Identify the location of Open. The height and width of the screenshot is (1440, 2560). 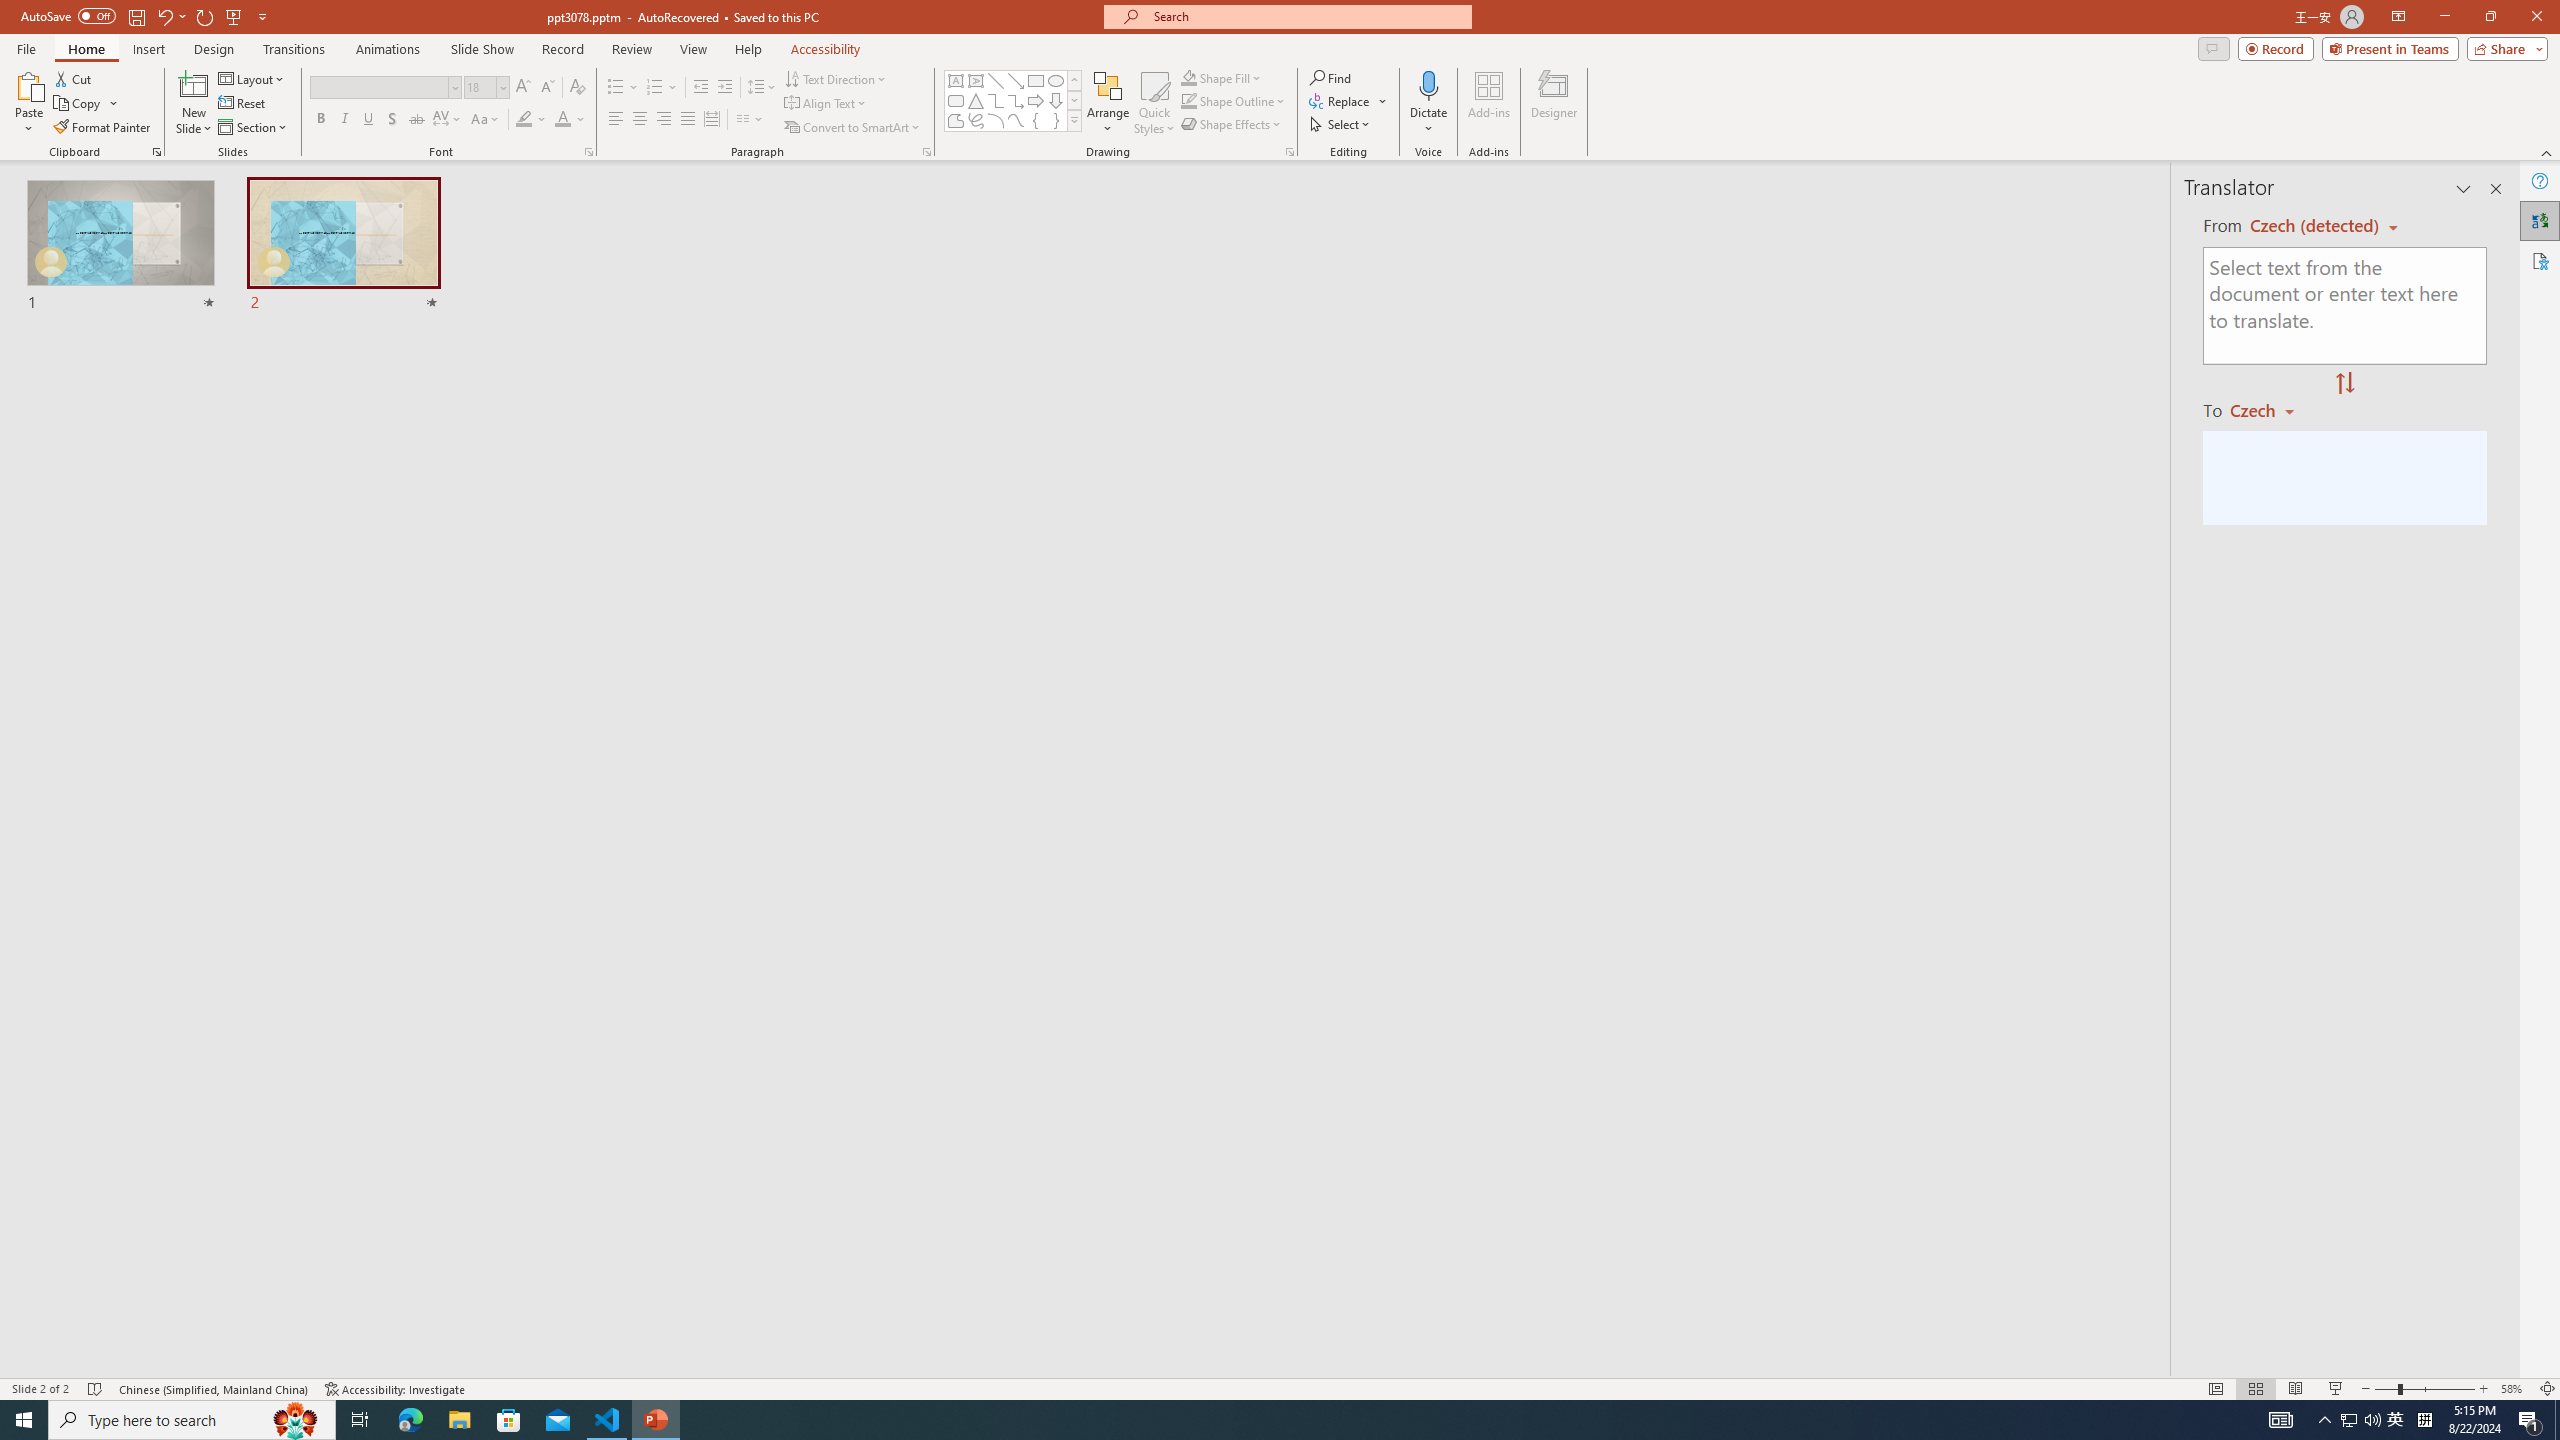
(502, 86).